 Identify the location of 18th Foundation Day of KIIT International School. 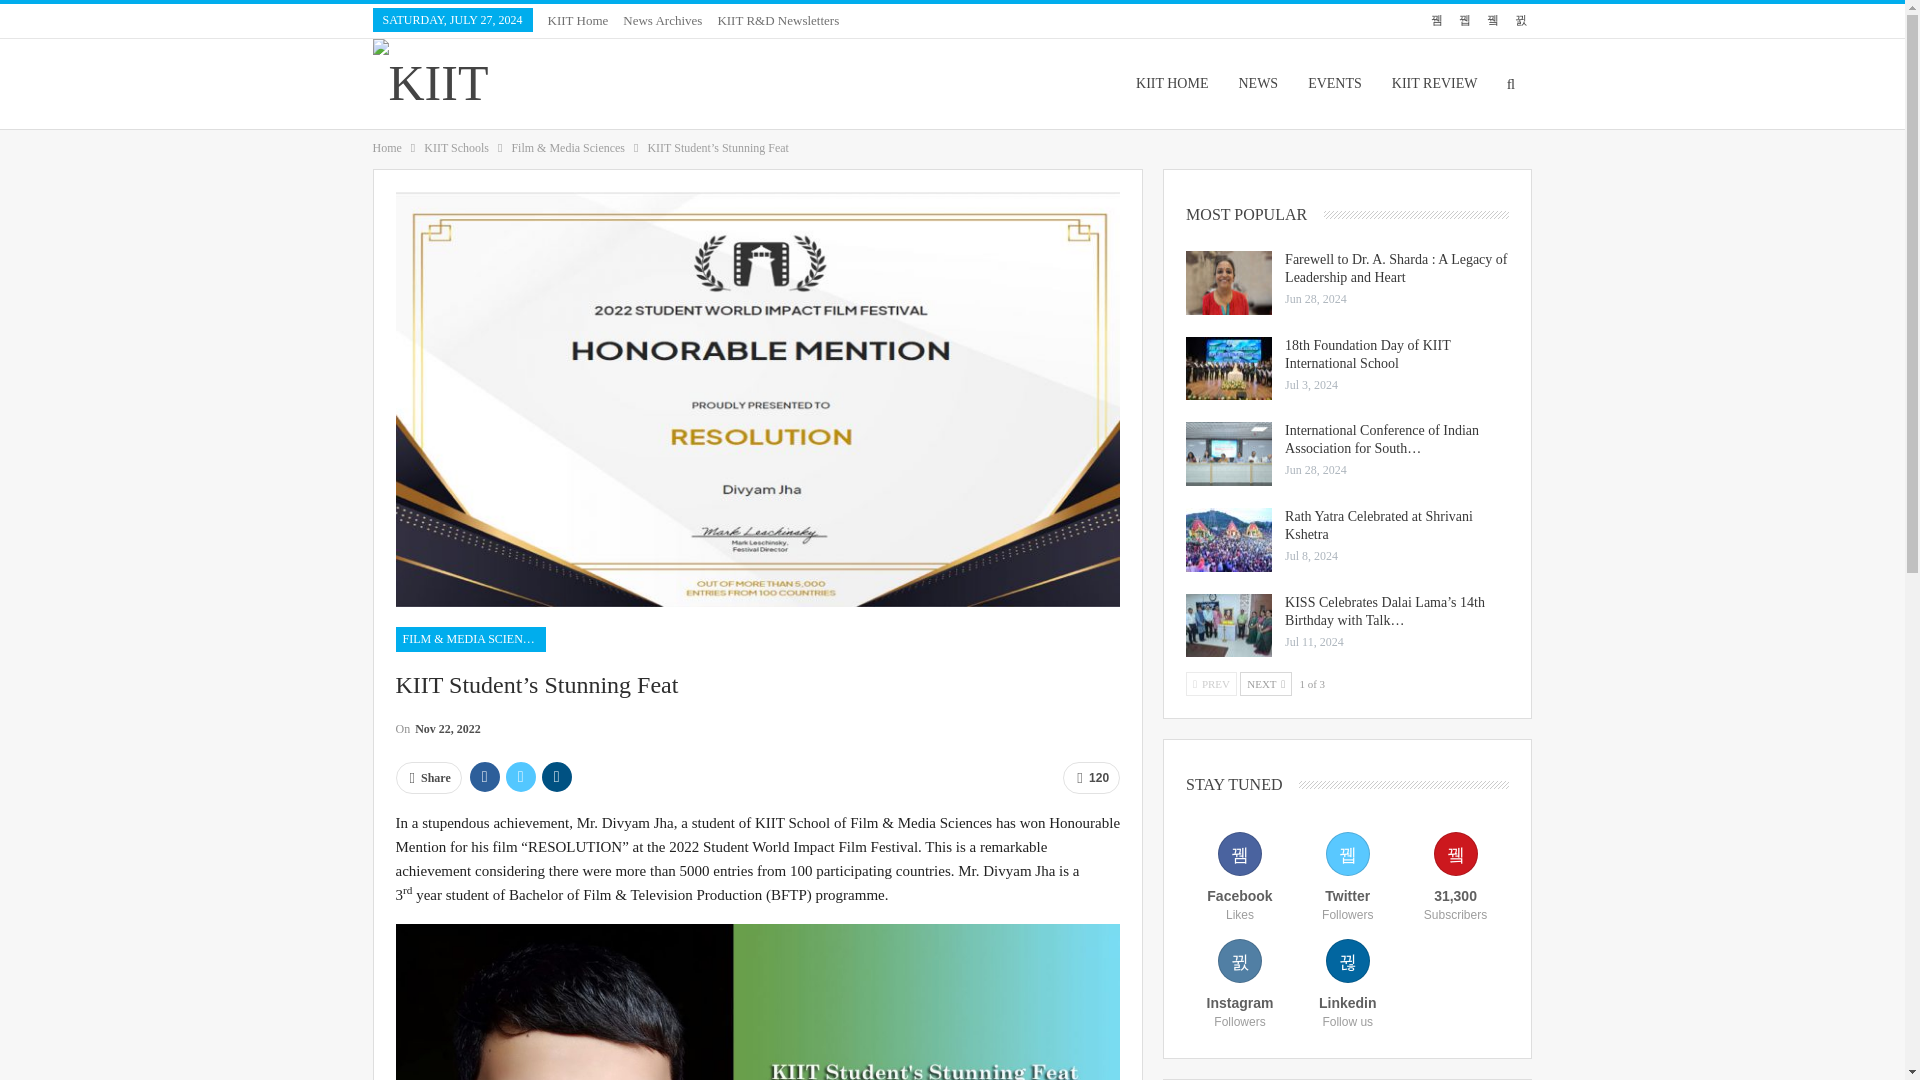
(1228, 368).